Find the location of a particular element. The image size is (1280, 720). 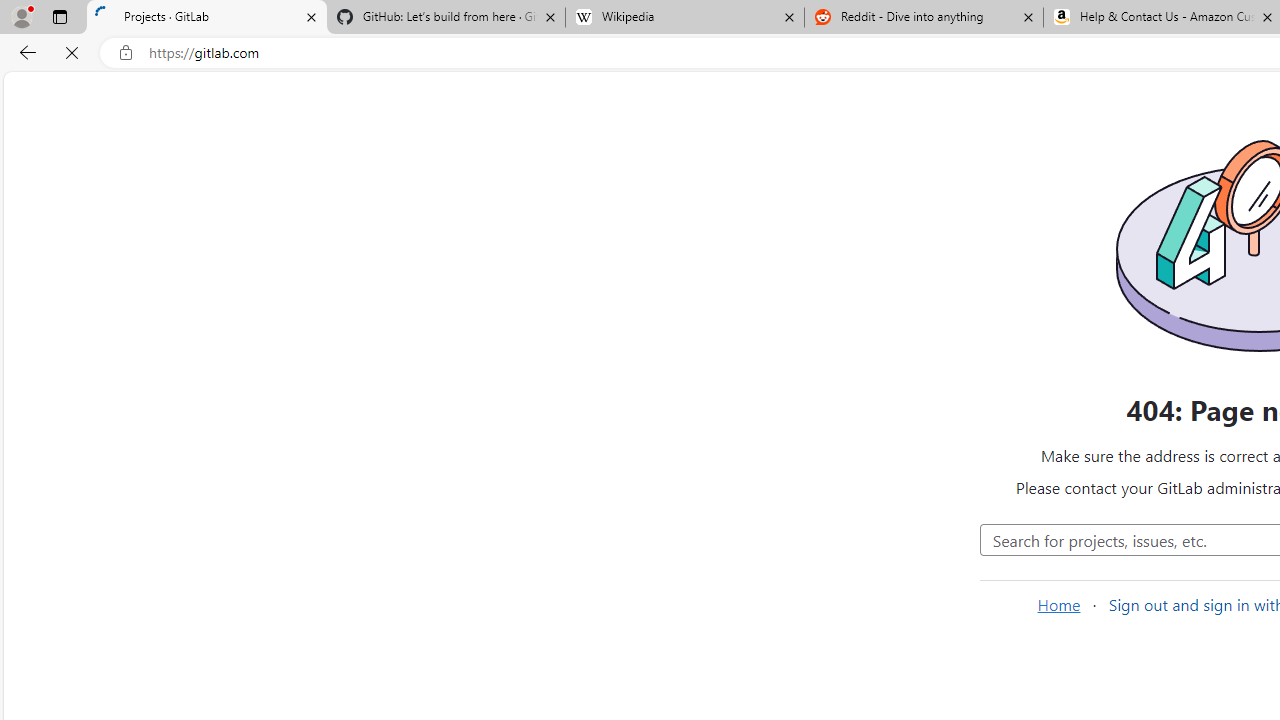

Snippets is located at coordinates (130, 464).